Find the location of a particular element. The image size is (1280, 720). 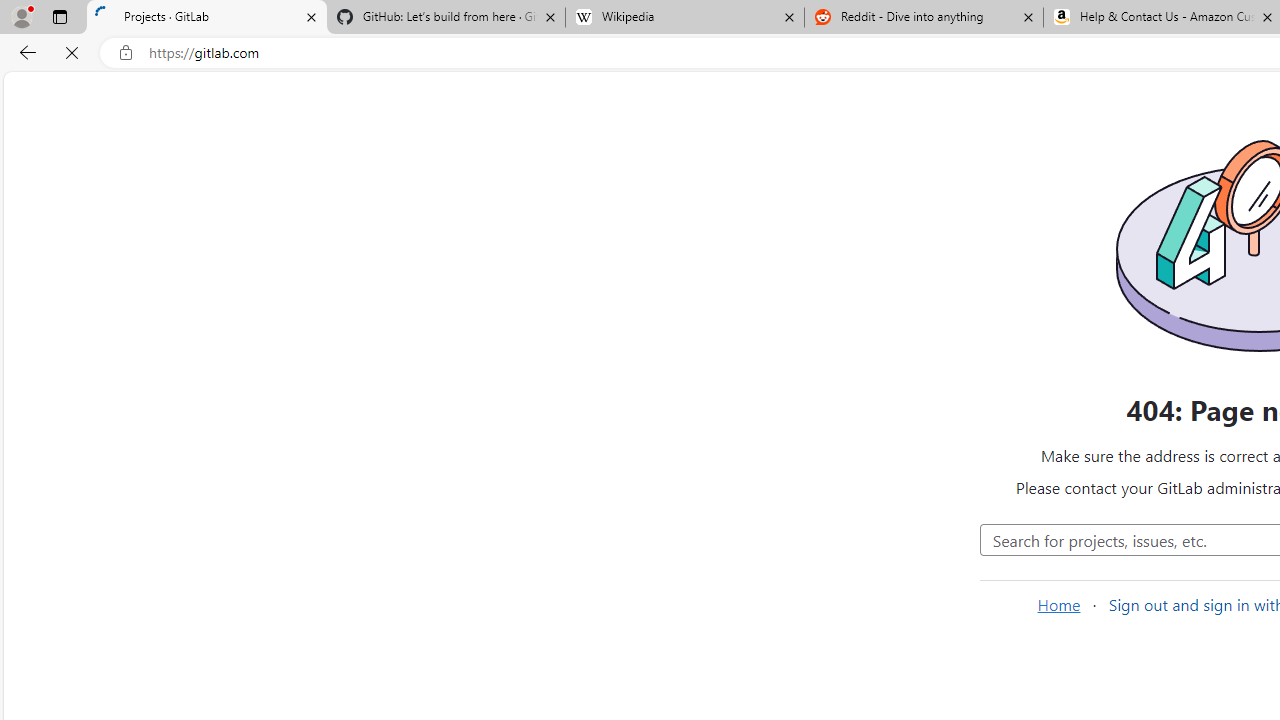

Snippets is located at coordinates (130, 464).